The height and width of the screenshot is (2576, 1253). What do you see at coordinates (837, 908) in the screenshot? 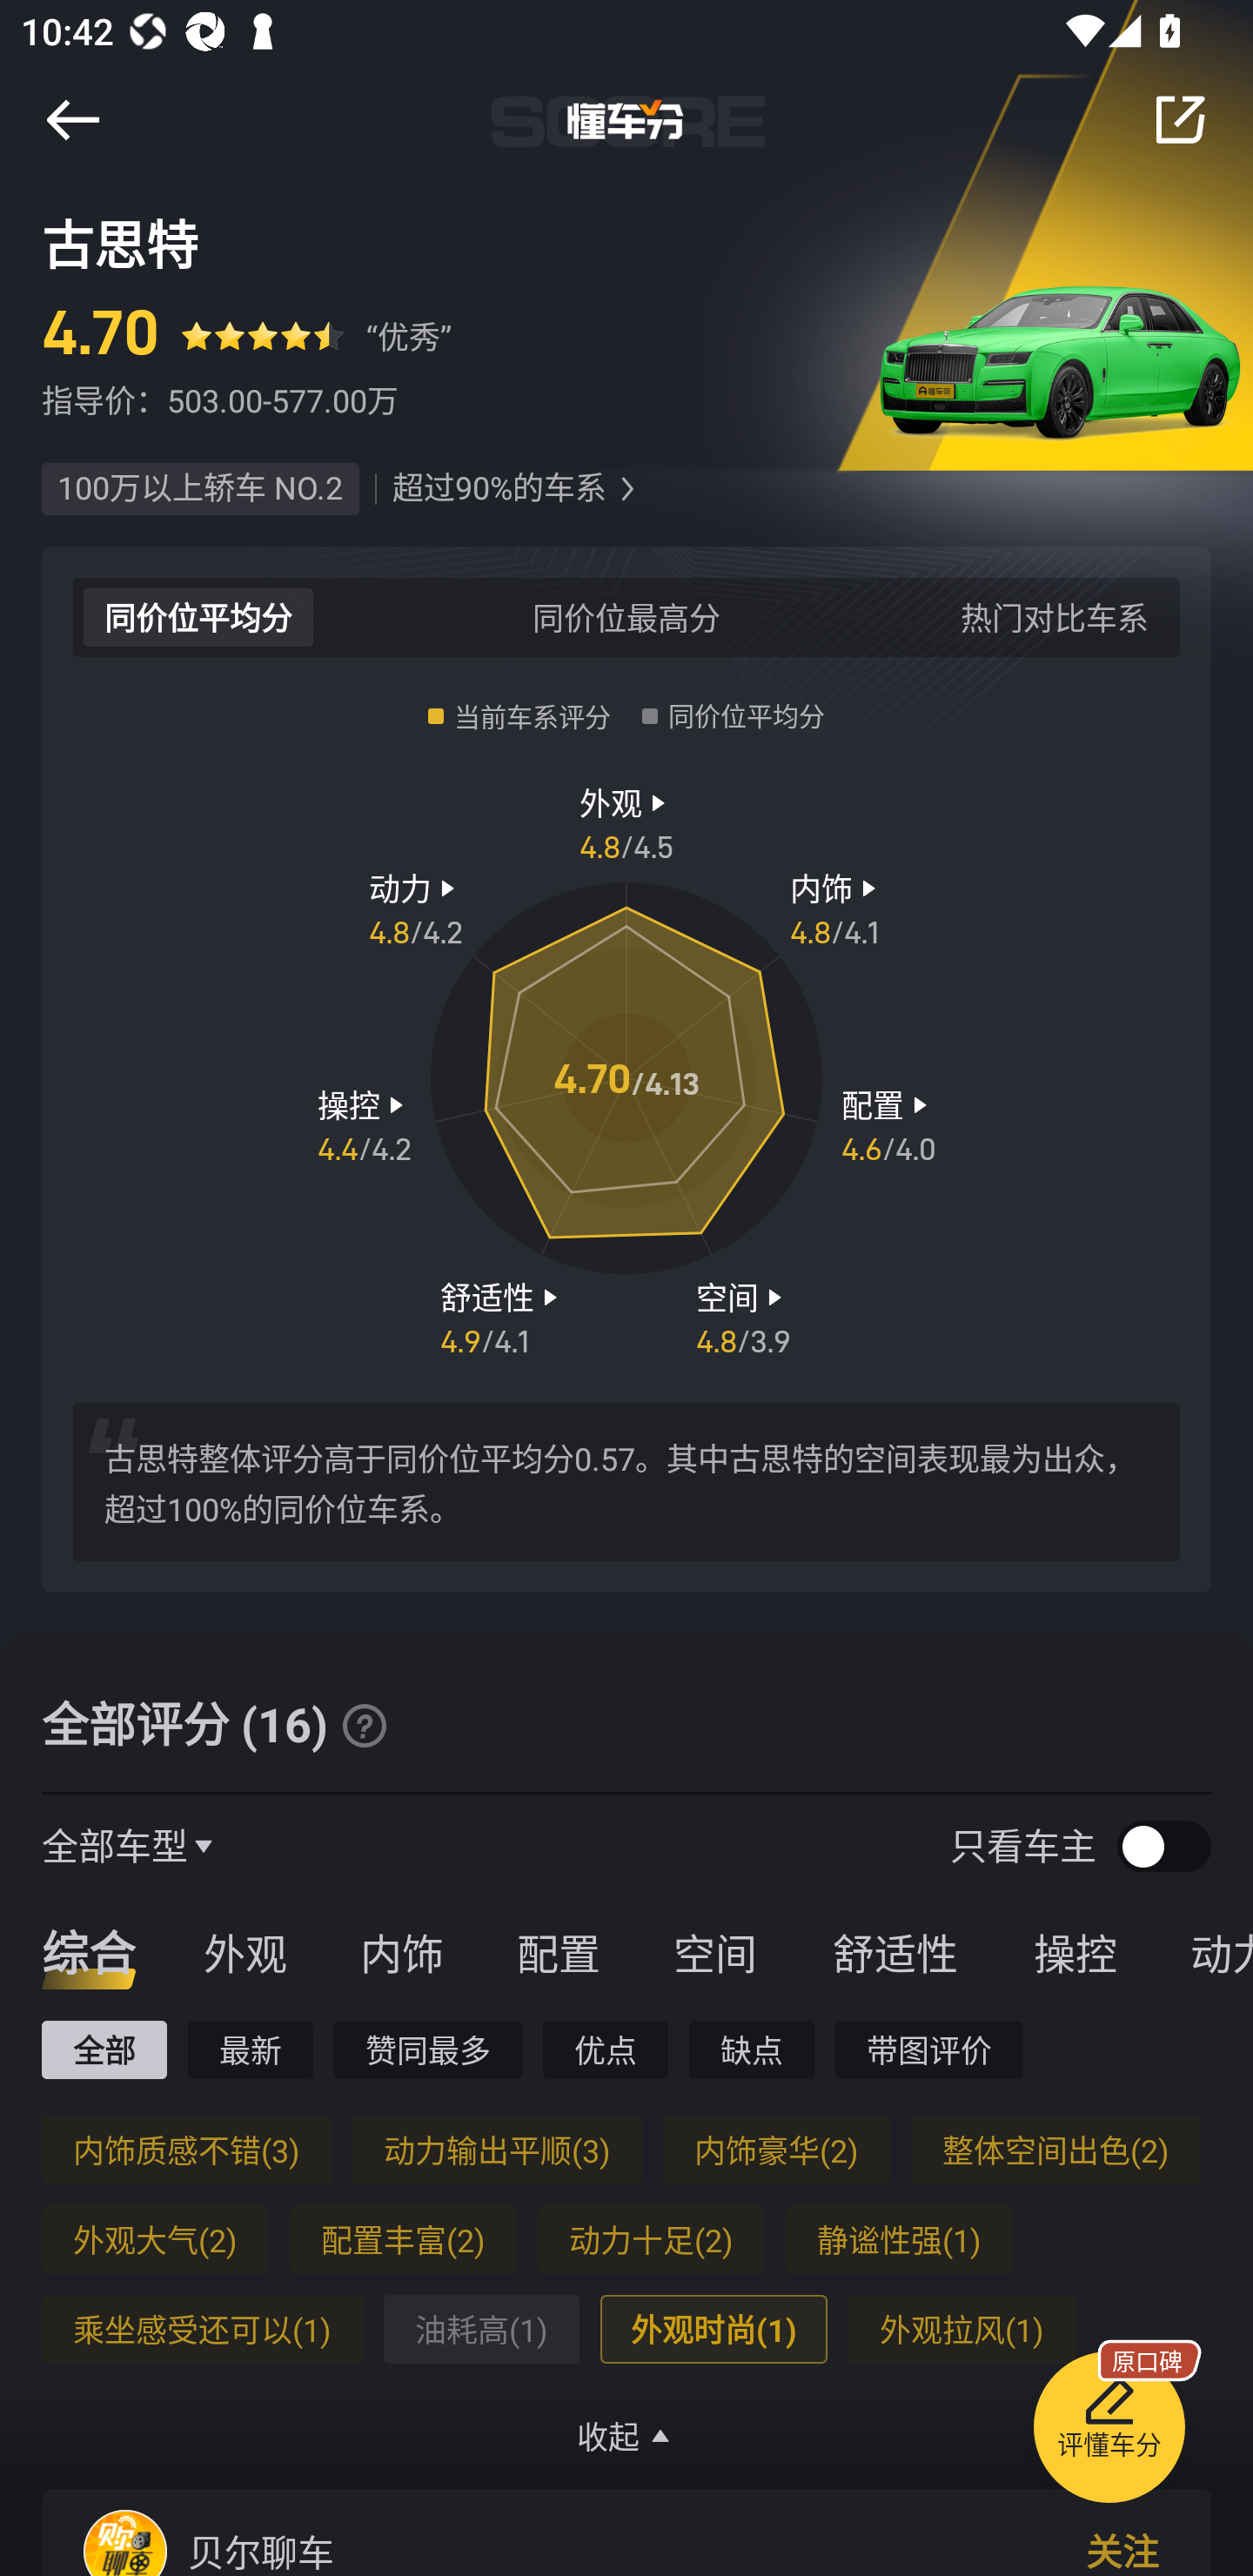
I see `内饰  4.8 / 4.1` at bounding box center [837, 908].